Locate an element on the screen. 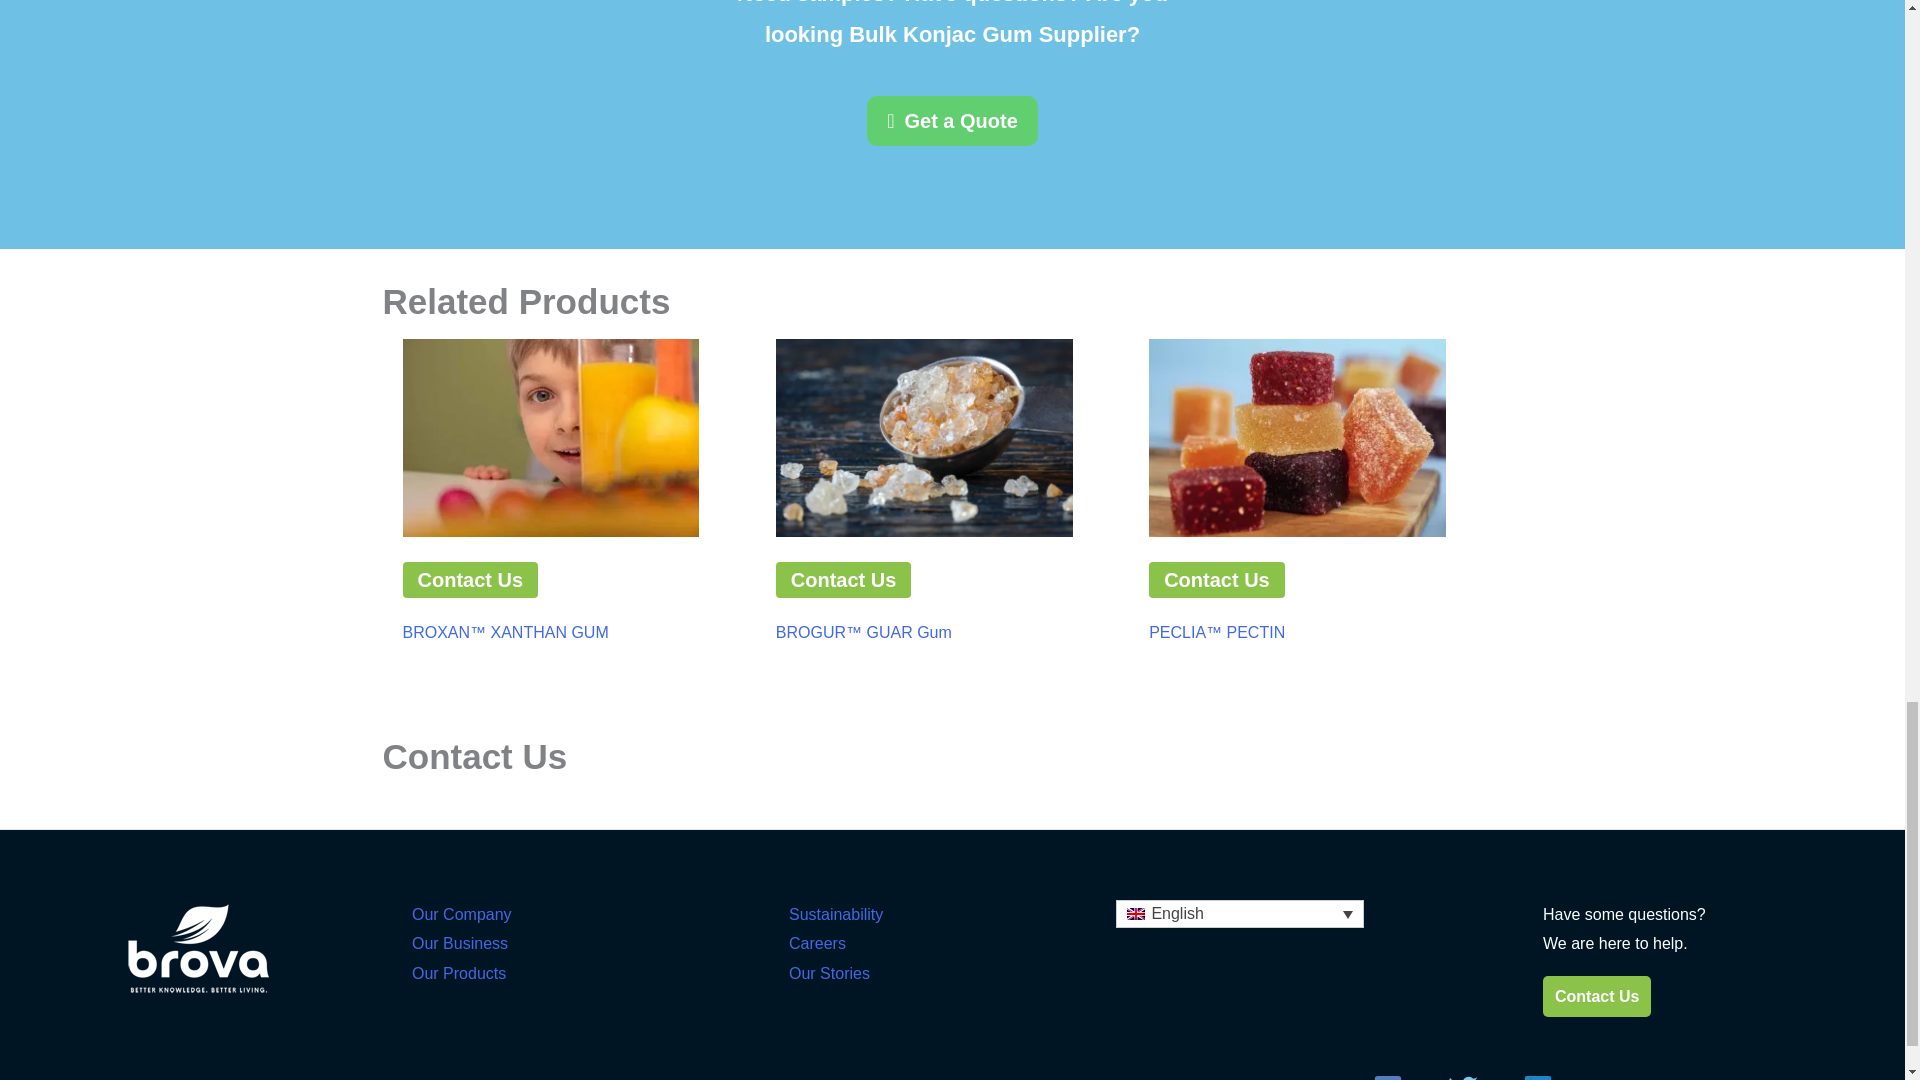 This screenshot has height=1080, width=1920. Contact Us is located at coordinates (1216, 580).